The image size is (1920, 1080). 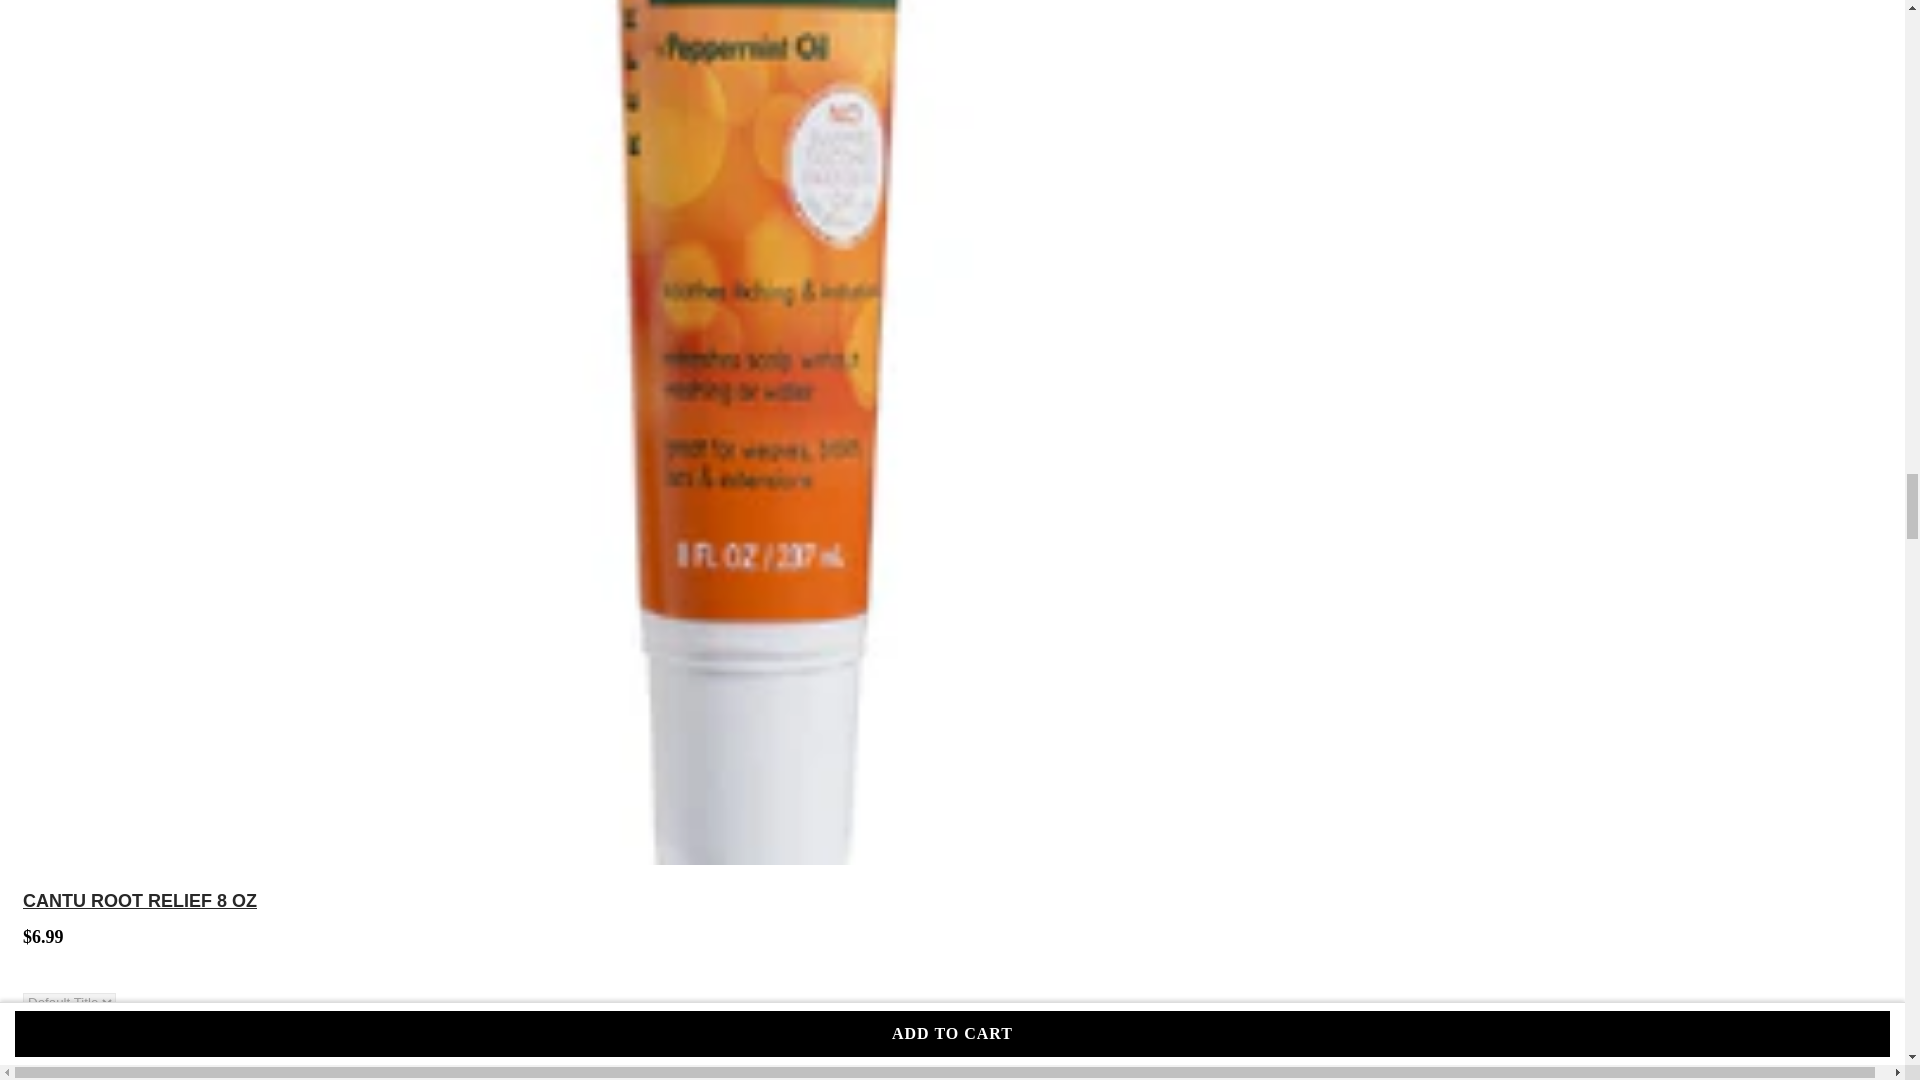 I want to click on Add to Cart, so click(x=772, y=1035).